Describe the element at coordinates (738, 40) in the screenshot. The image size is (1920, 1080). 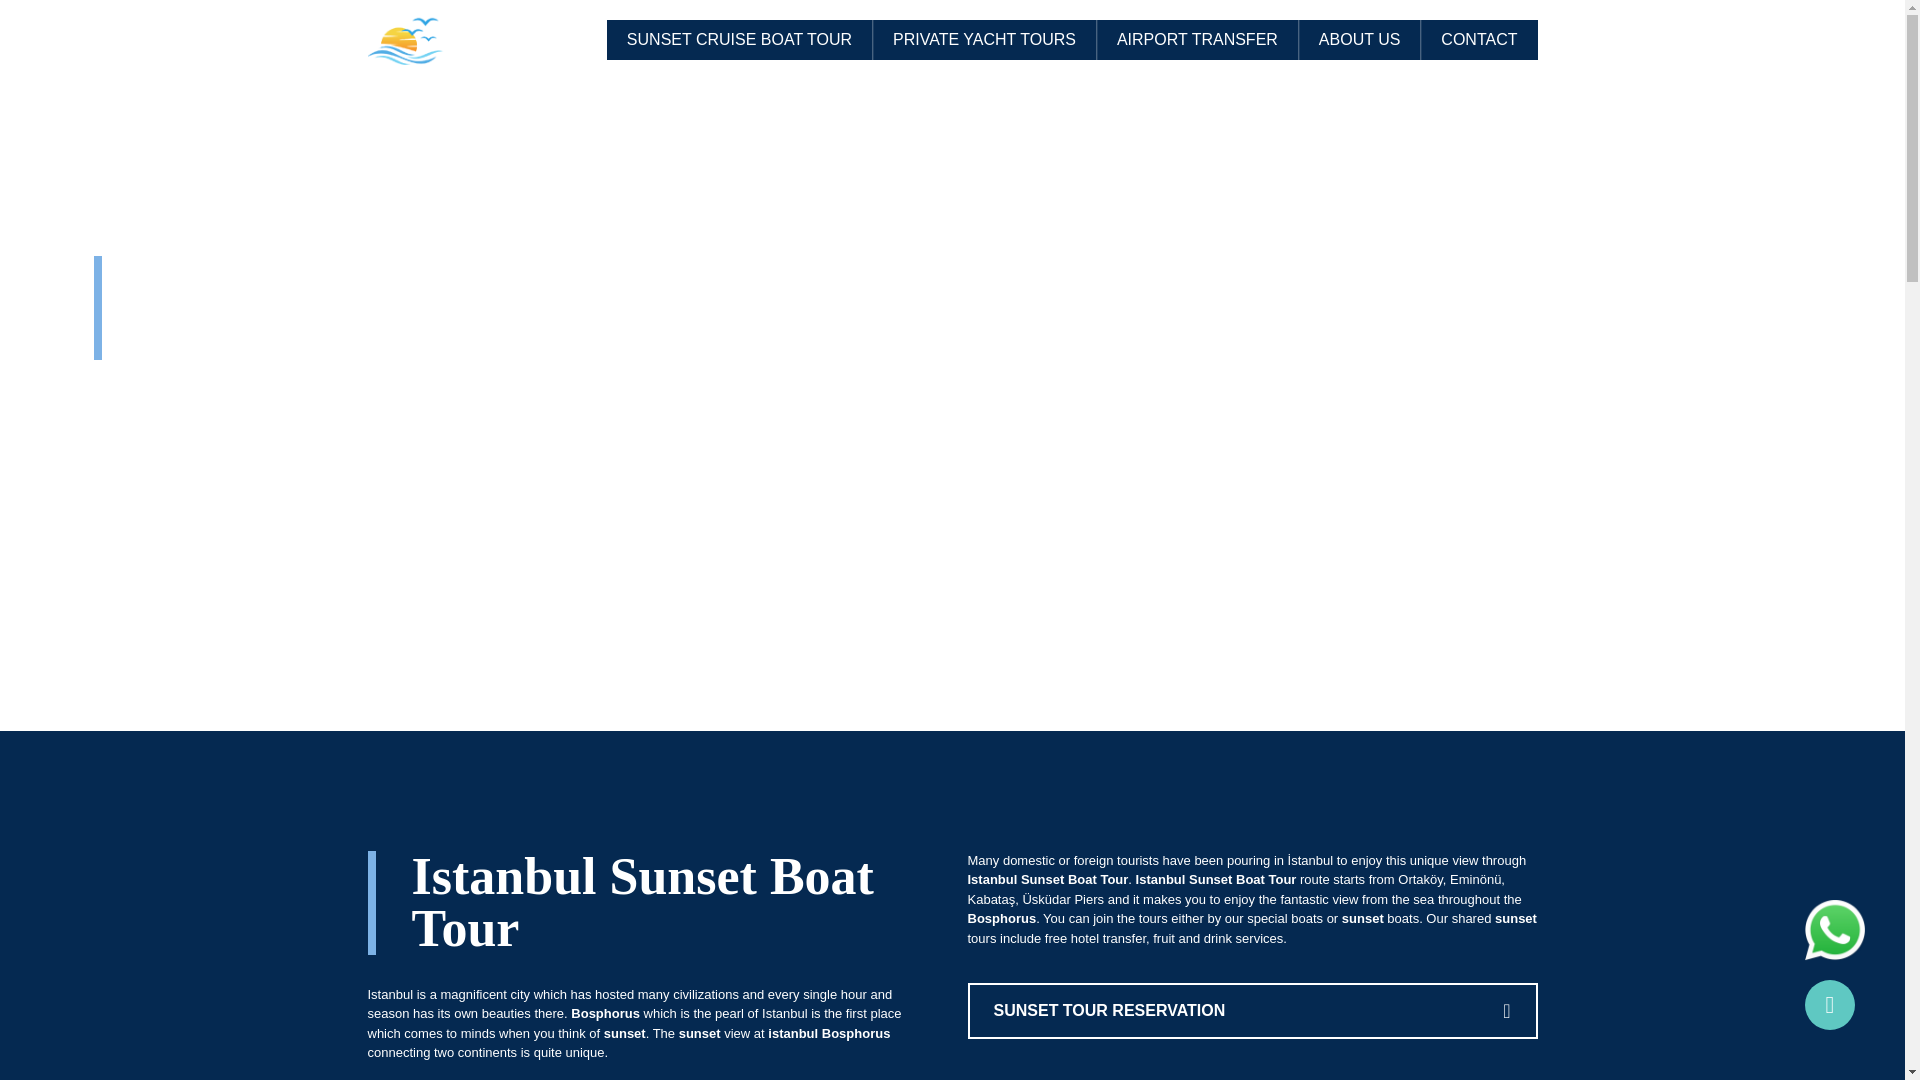
I see `SUNSET CRUISE BOAT TOUR` at that location.